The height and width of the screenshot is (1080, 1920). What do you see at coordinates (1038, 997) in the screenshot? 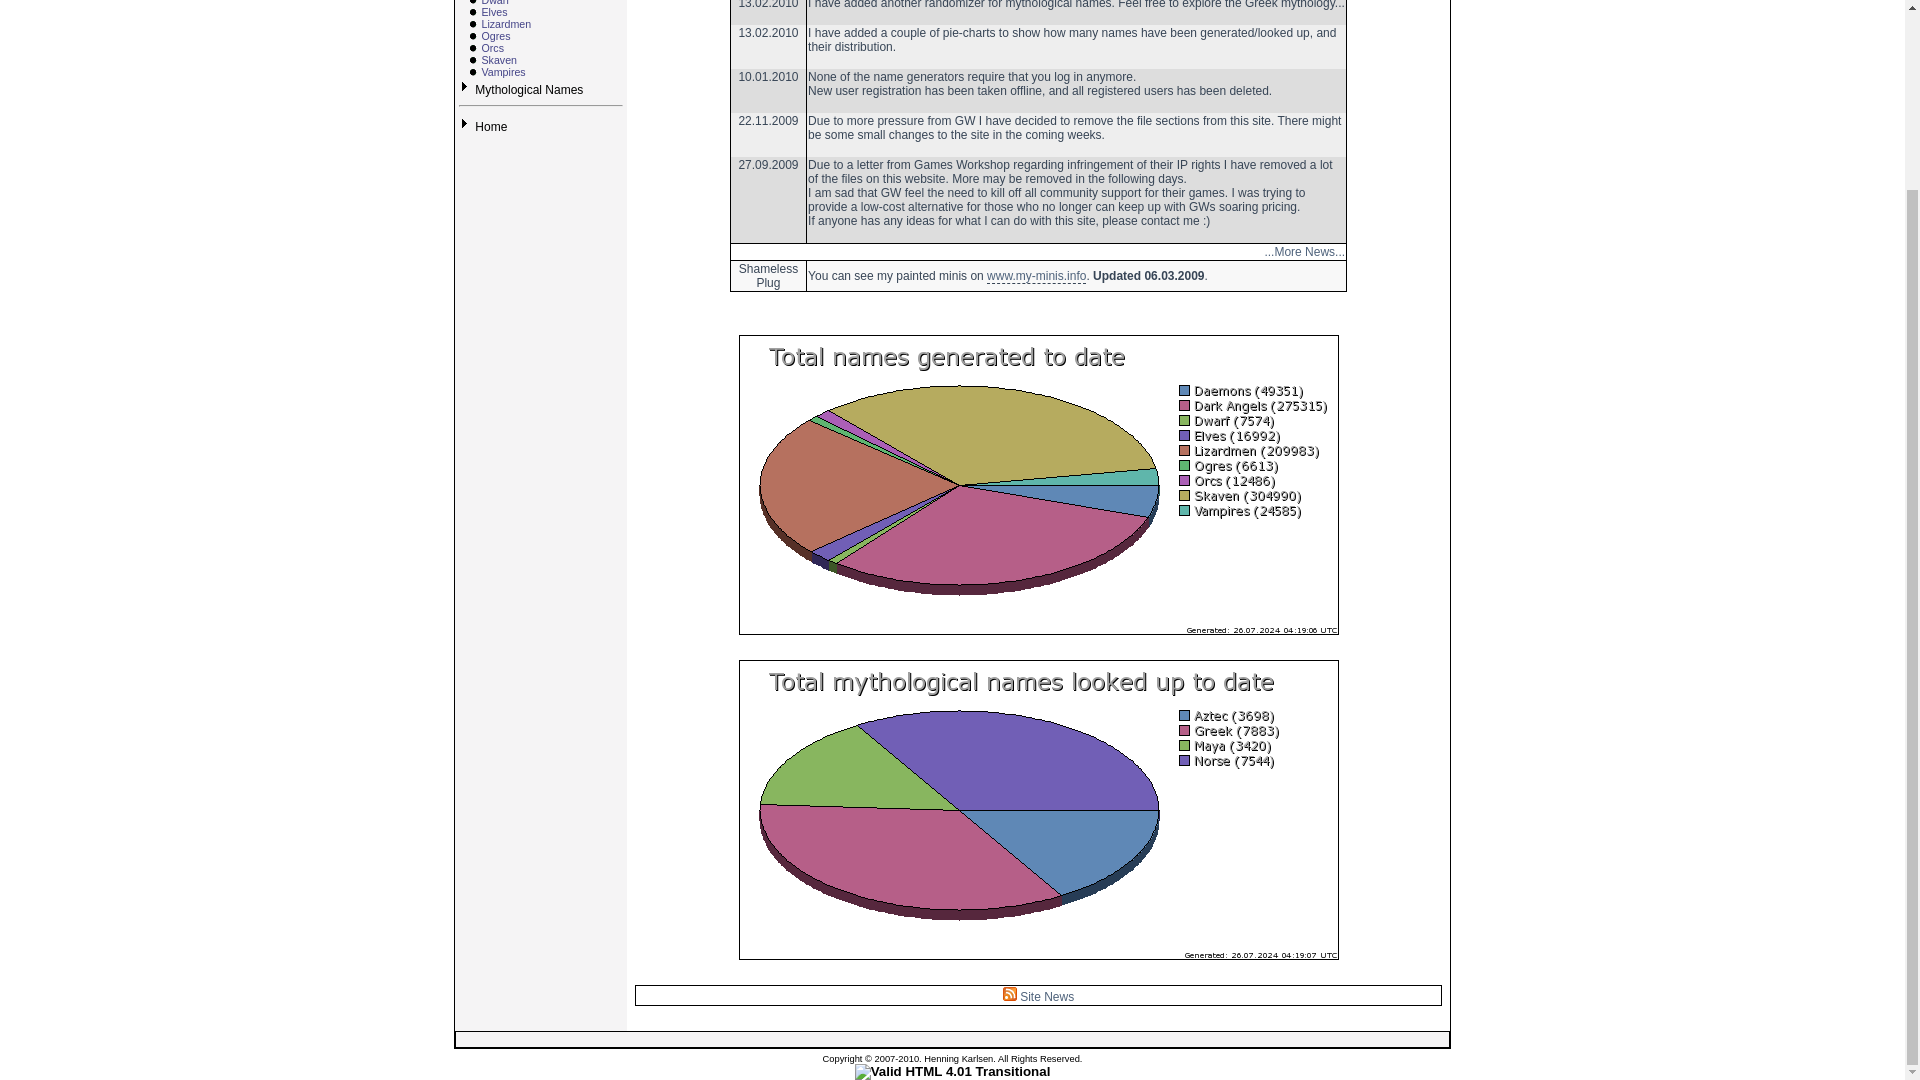
I see `  Site News ` at bounding box center [1038, 997].